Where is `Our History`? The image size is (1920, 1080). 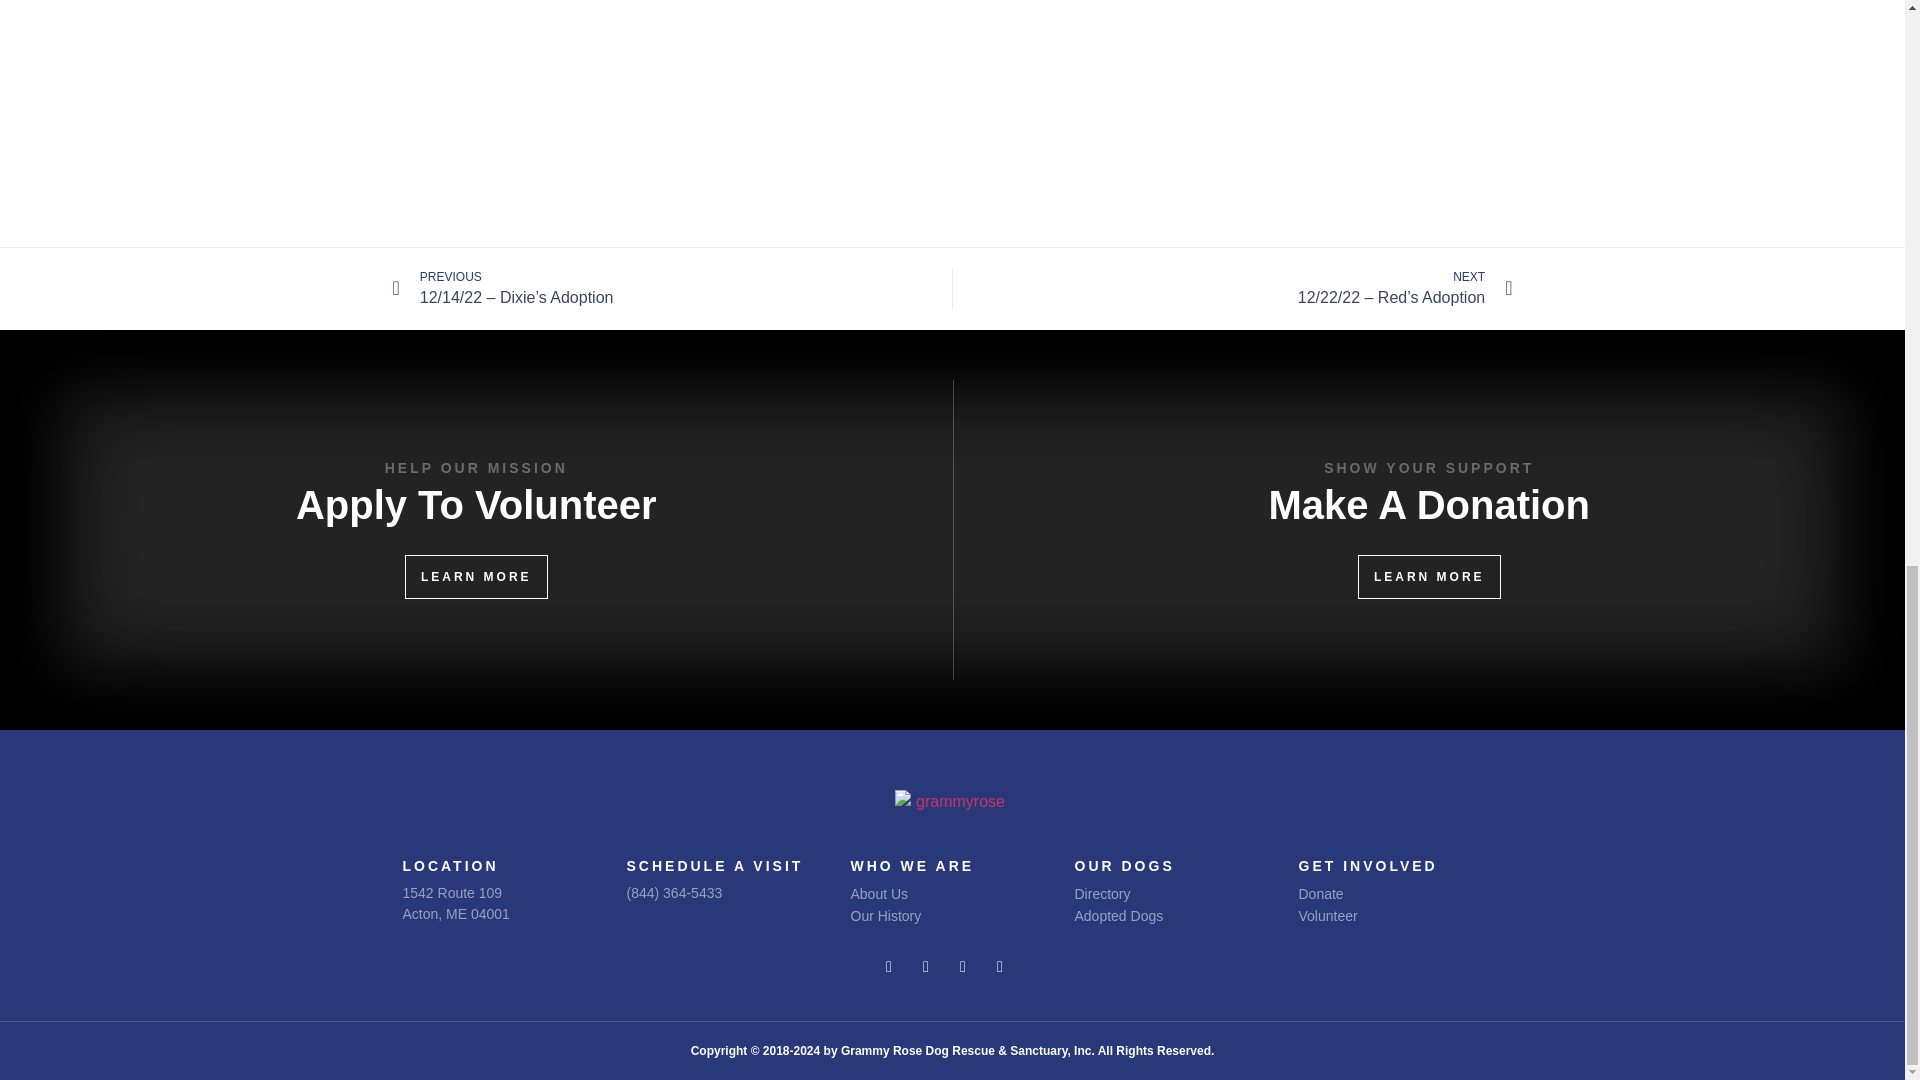
Our History is located at coordinates (1429, 577).